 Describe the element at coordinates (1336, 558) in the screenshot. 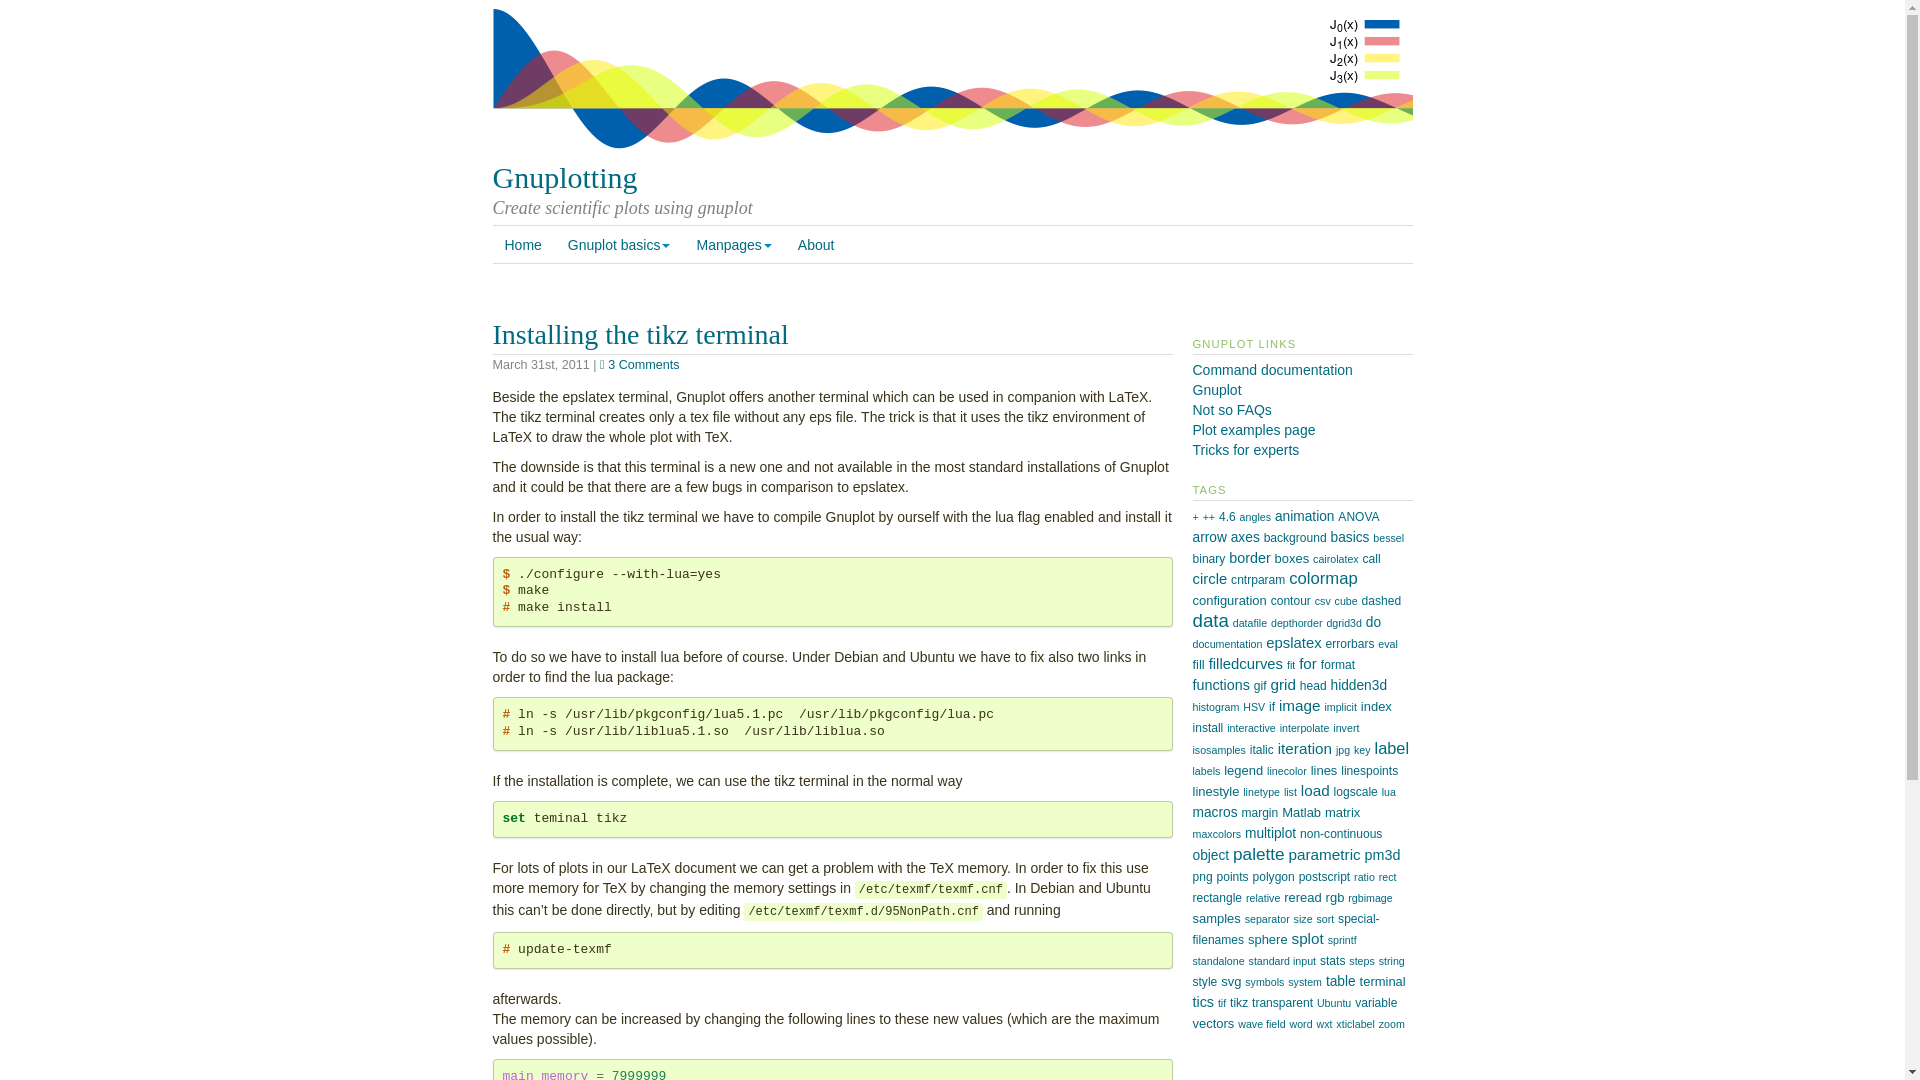

I see `cairolatex` at that location.